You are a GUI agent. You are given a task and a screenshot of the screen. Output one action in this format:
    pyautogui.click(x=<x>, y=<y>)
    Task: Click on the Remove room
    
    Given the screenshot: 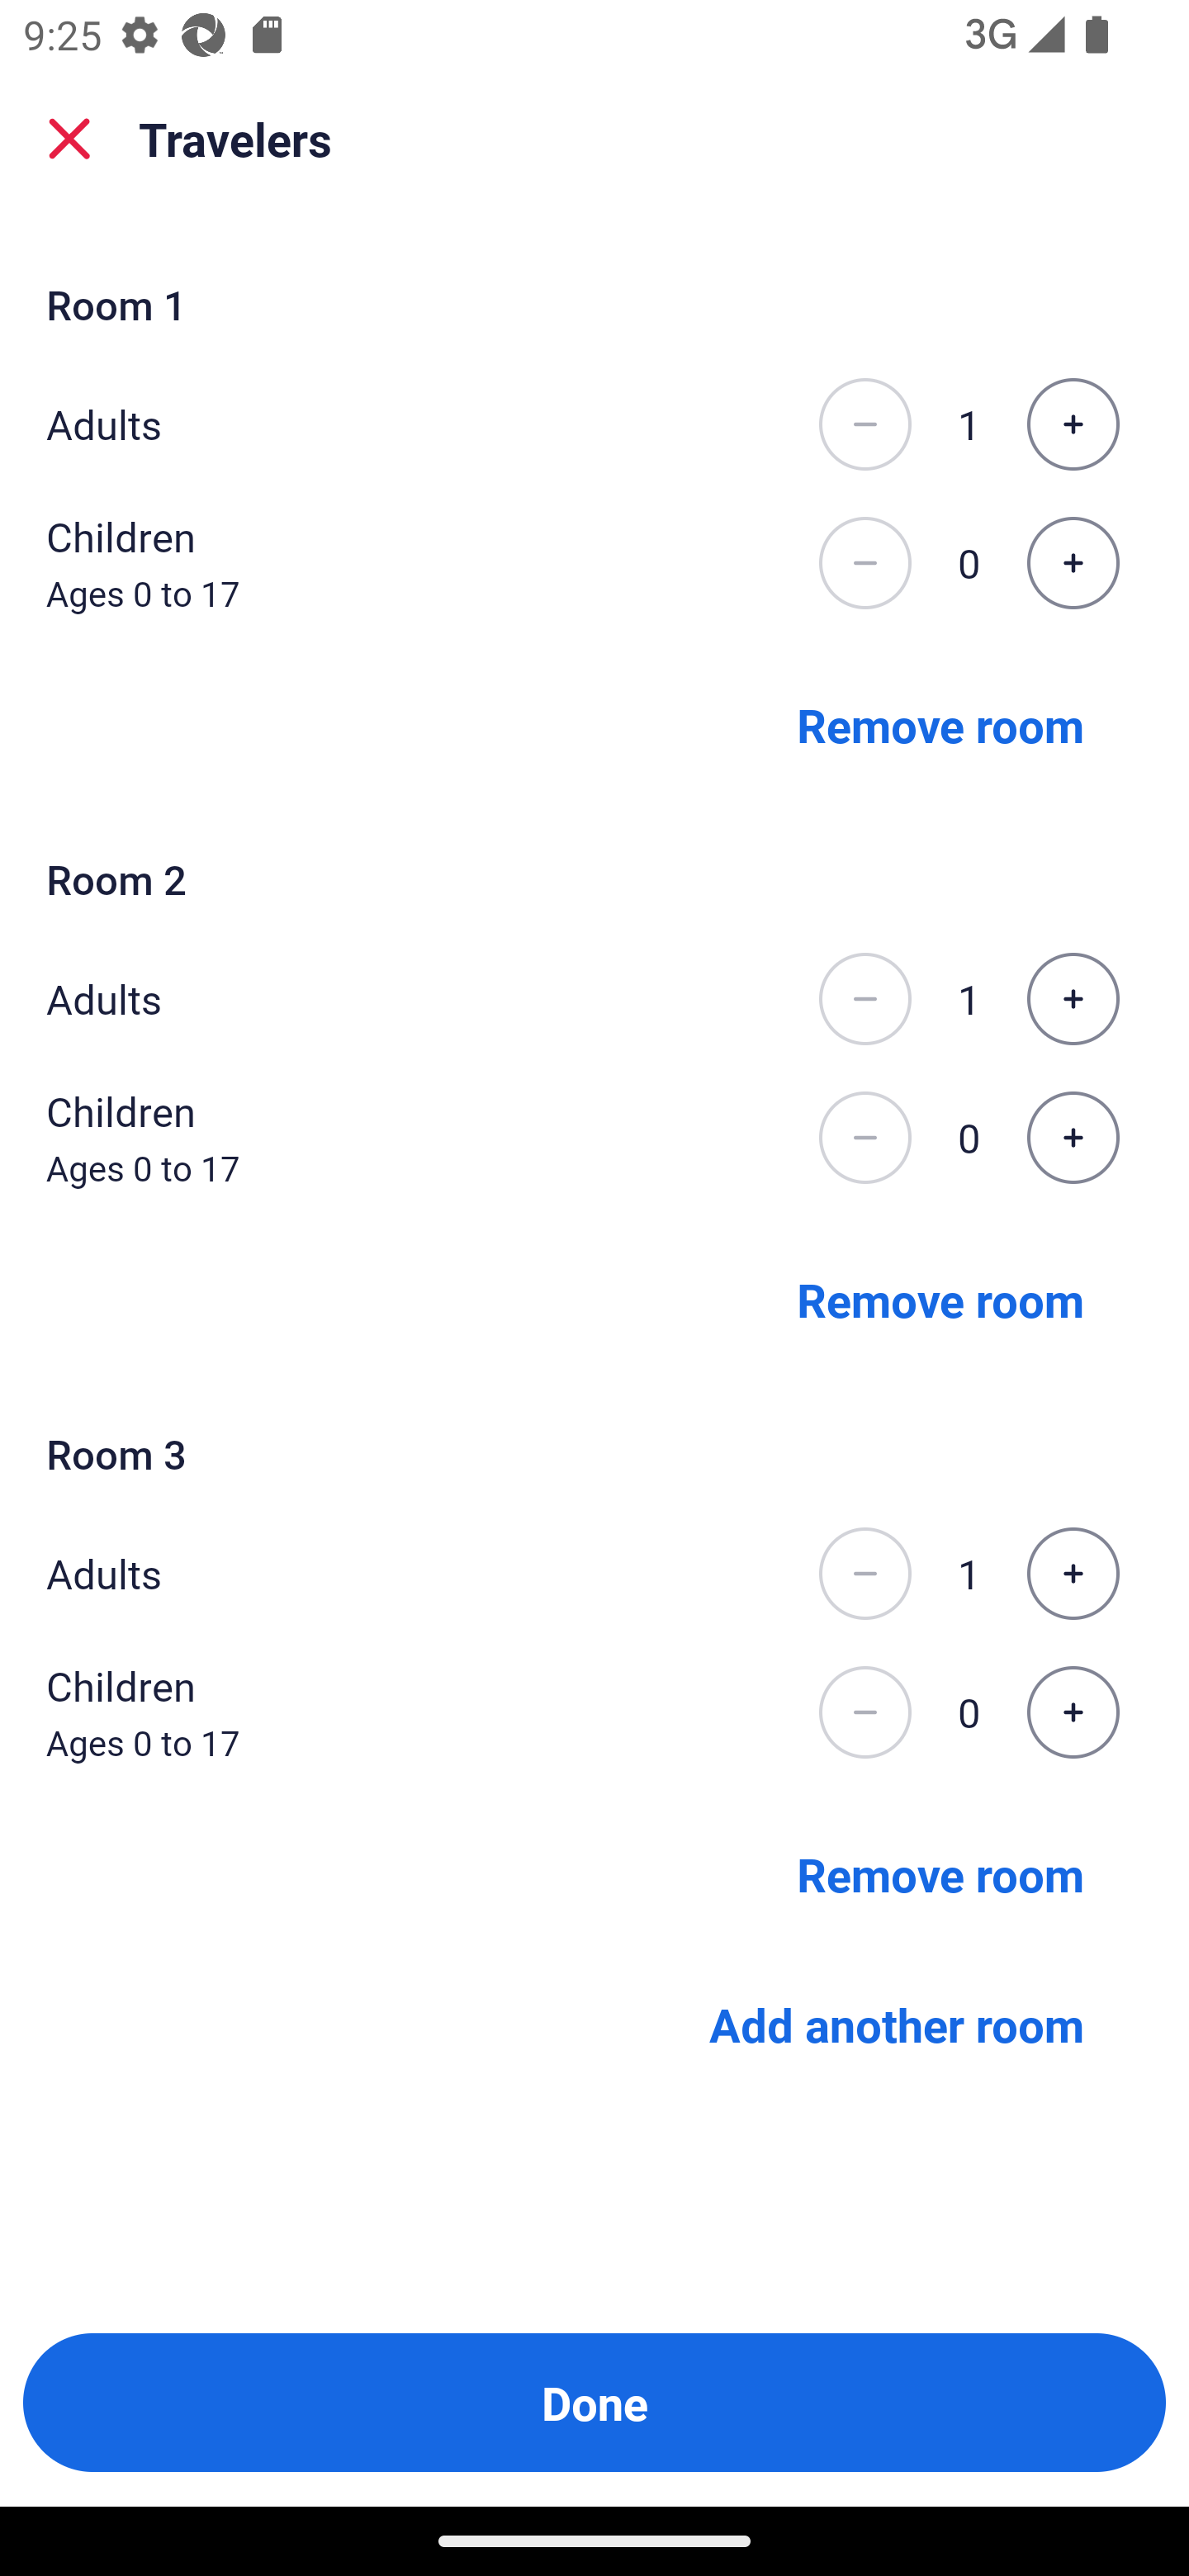 What is the action you would take?
    pyautogui.click(x=940, y=1300)
    